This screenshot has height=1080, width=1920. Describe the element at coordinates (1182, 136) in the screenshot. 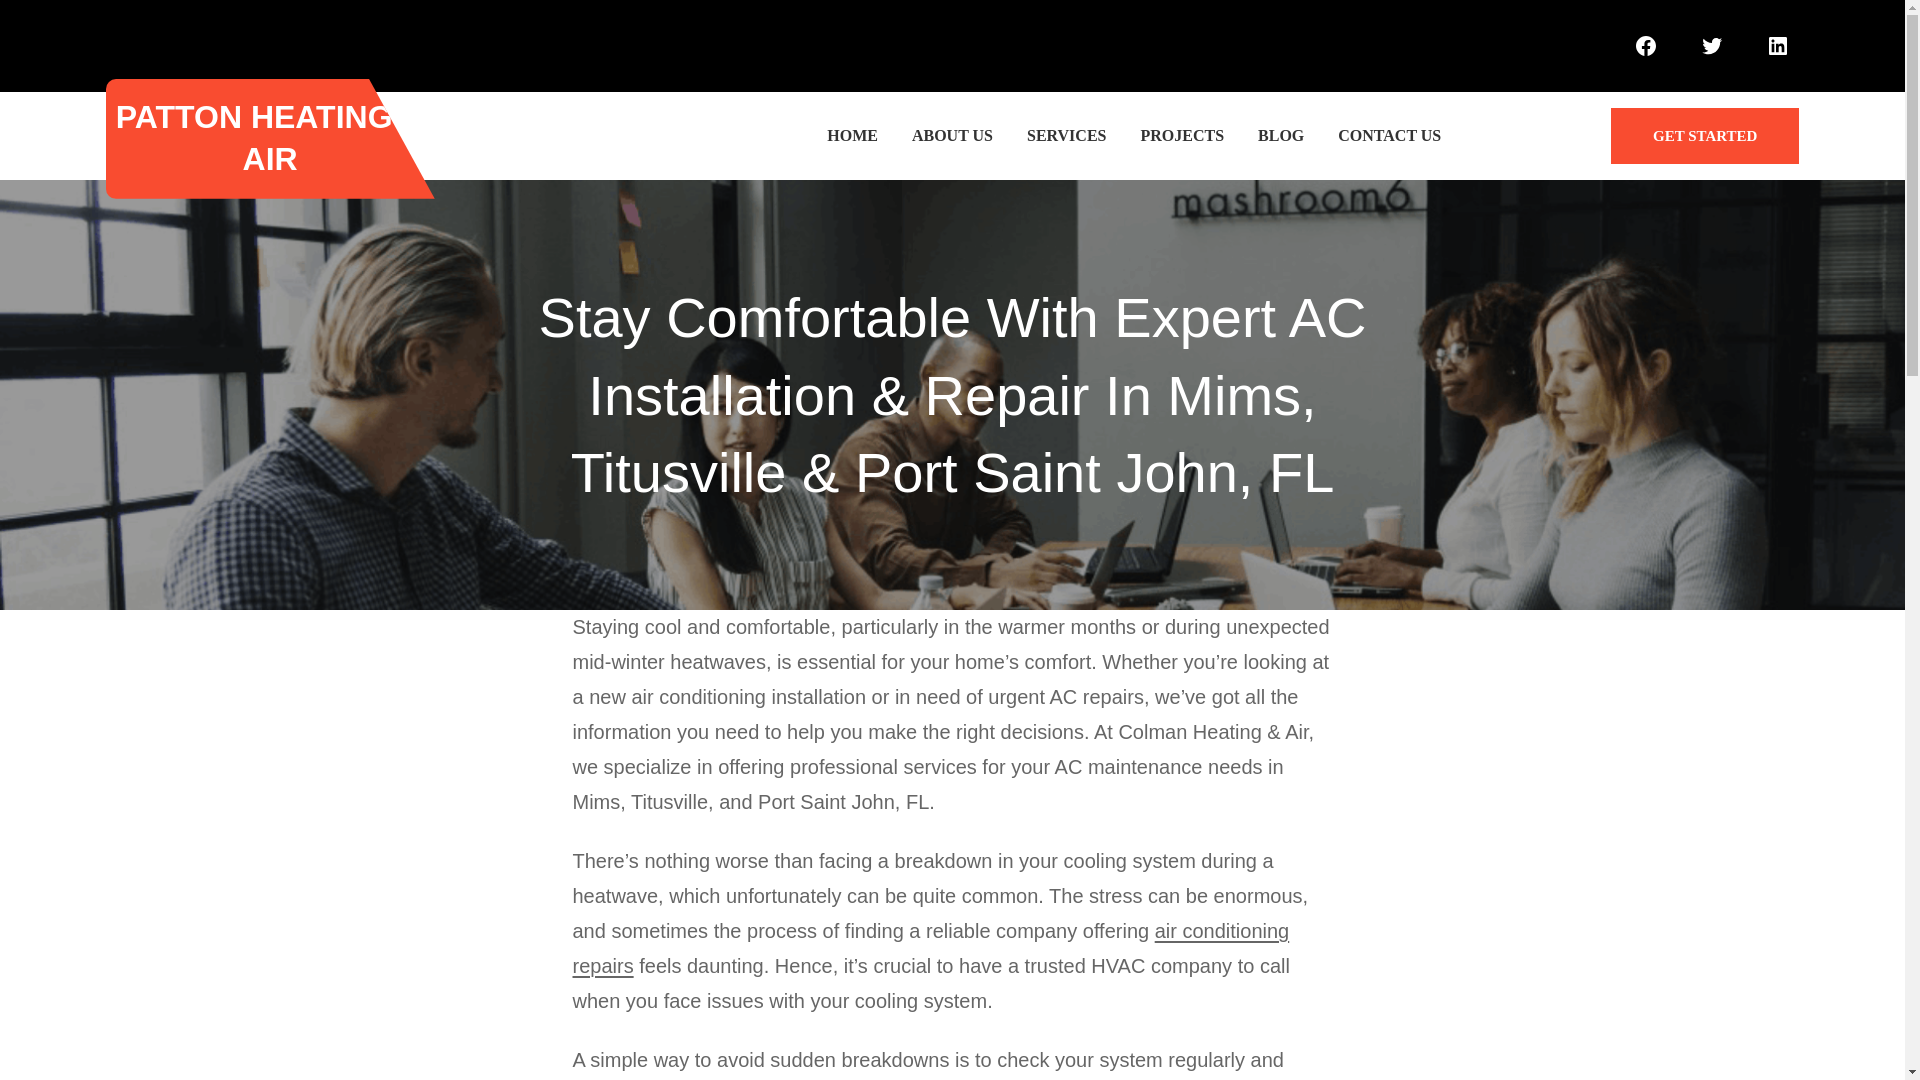

I see `PROJECTS` at that location.